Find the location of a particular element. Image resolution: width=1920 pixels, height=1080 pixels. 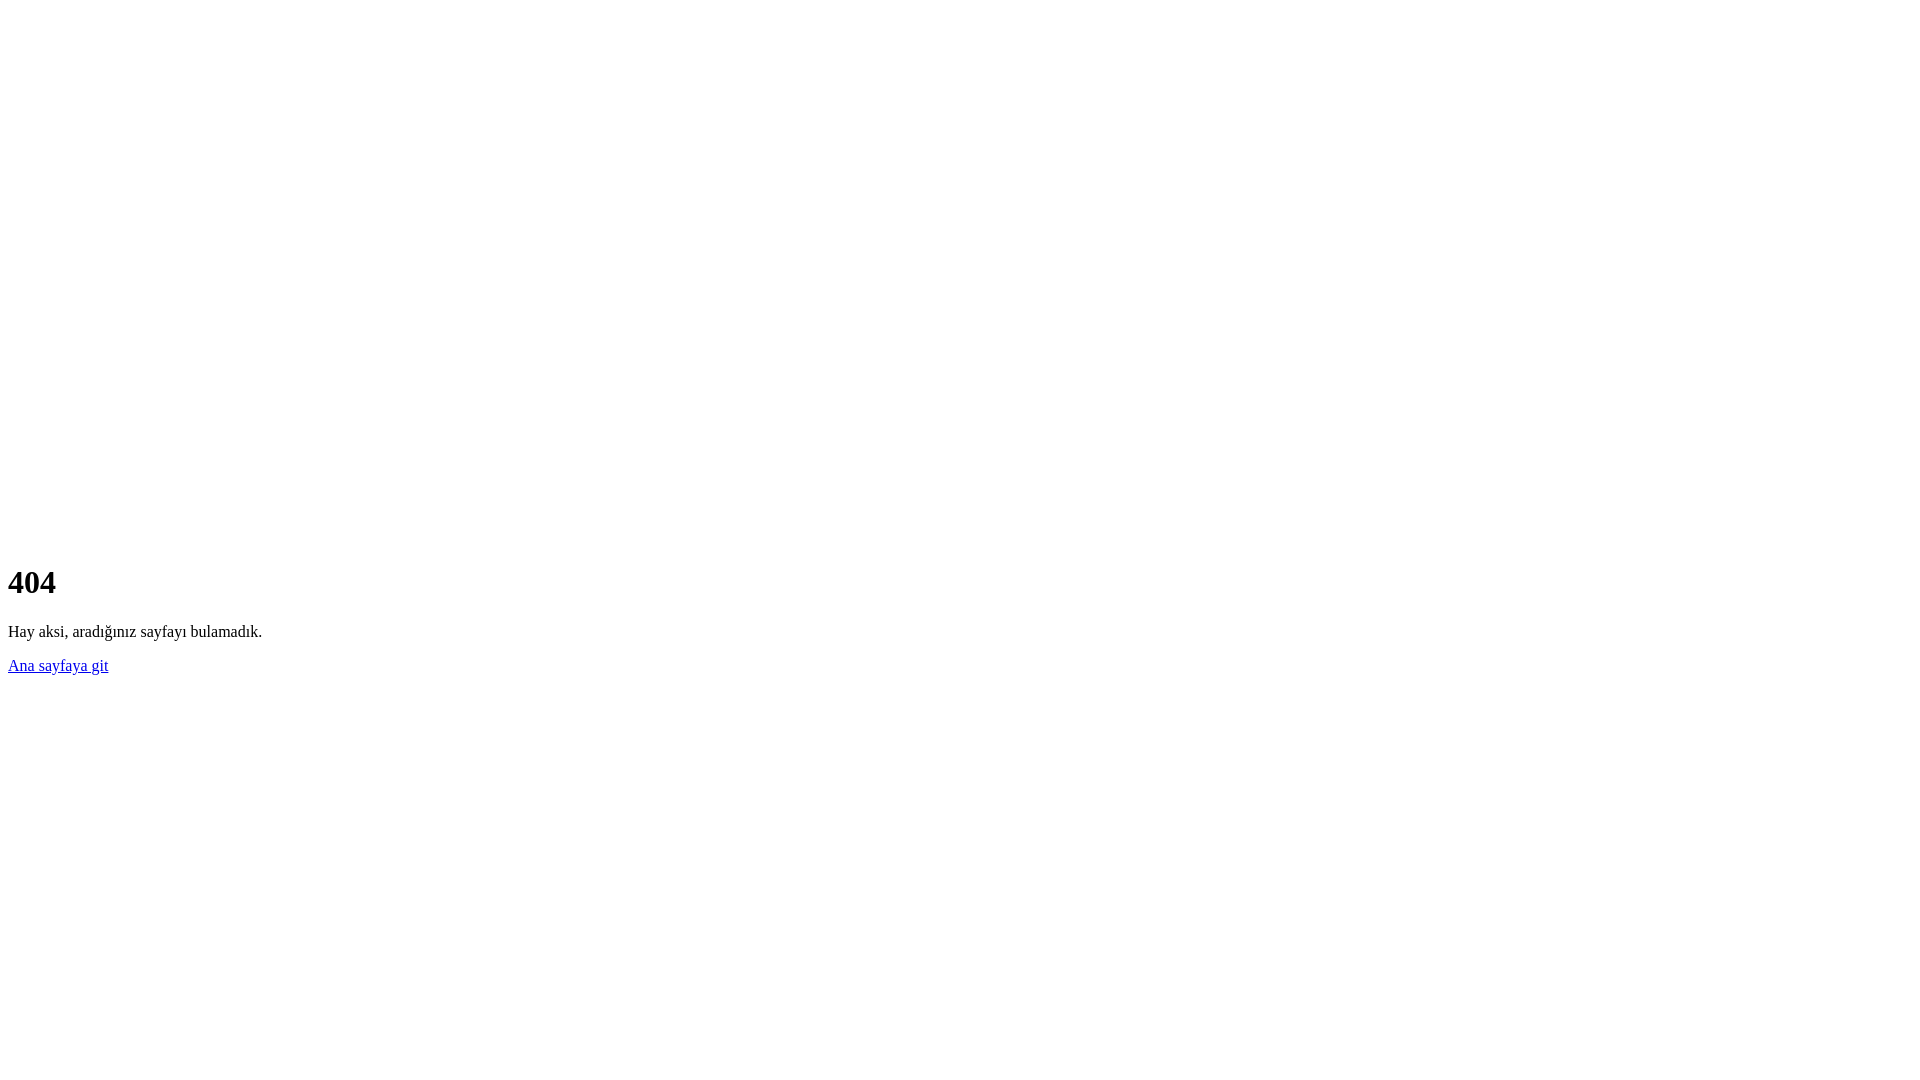

Ana sayfaya git is located at coordinates (58, 666).